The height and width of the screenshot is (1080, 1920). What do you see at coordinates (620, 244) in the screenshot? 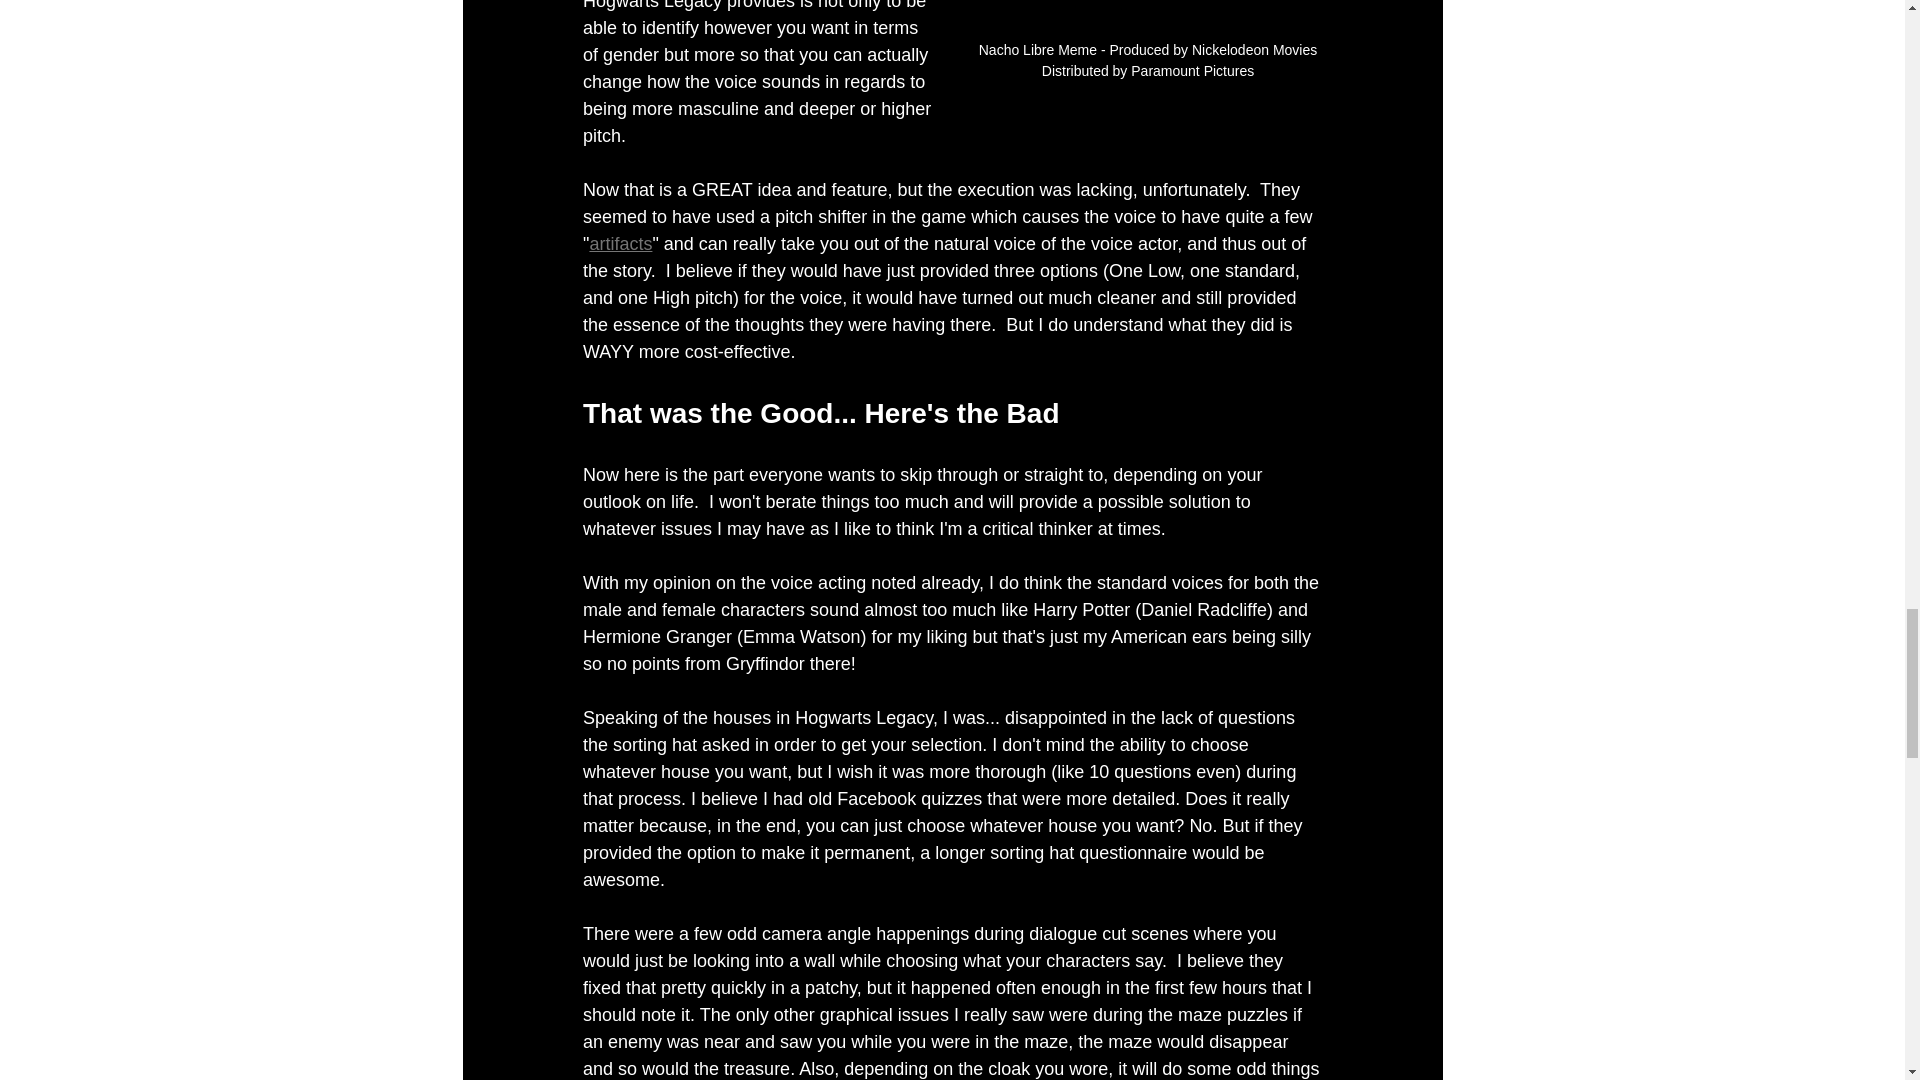
I see `artifacts` at bounding box center [620, 244].